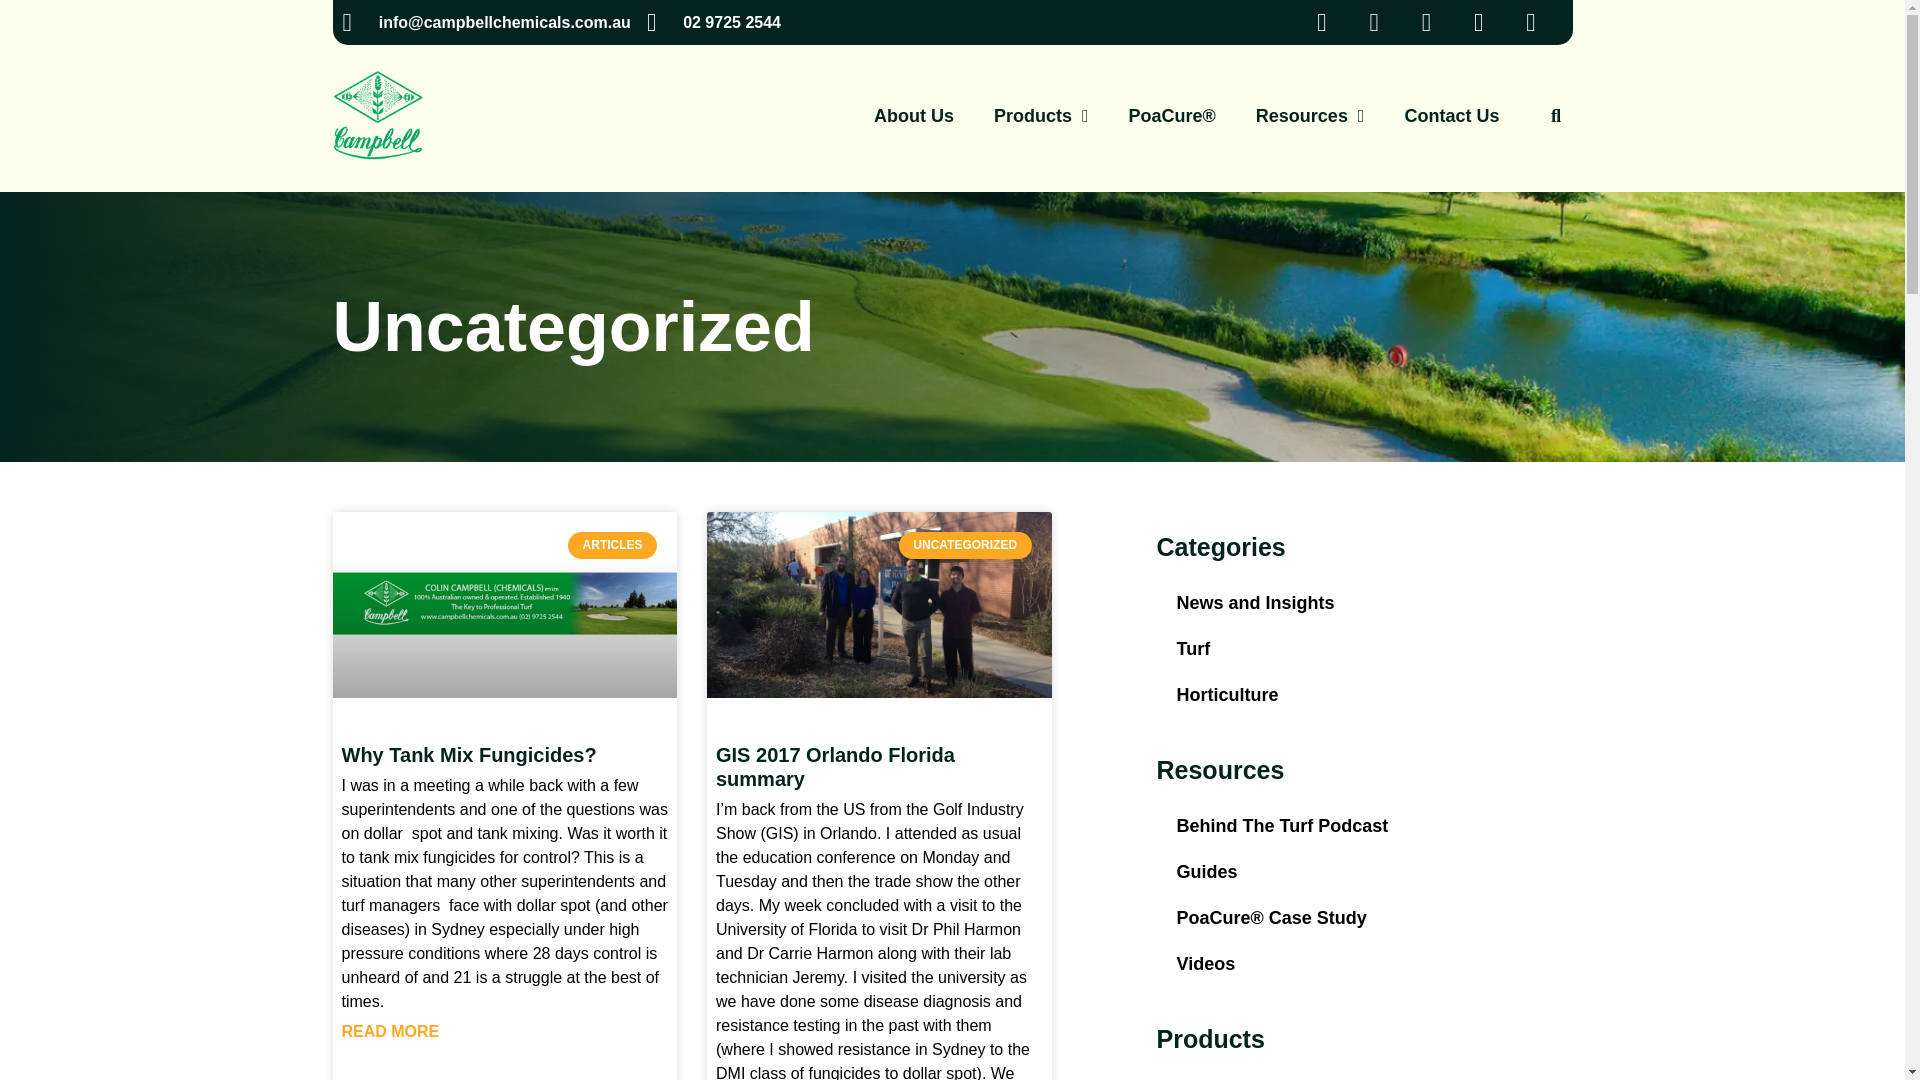 The height and width of the screenshot is (1080, 1920). What do you see at coordinates (914, 116) in the screenshot?
I see `About Us` at bounding box center [914, 116].